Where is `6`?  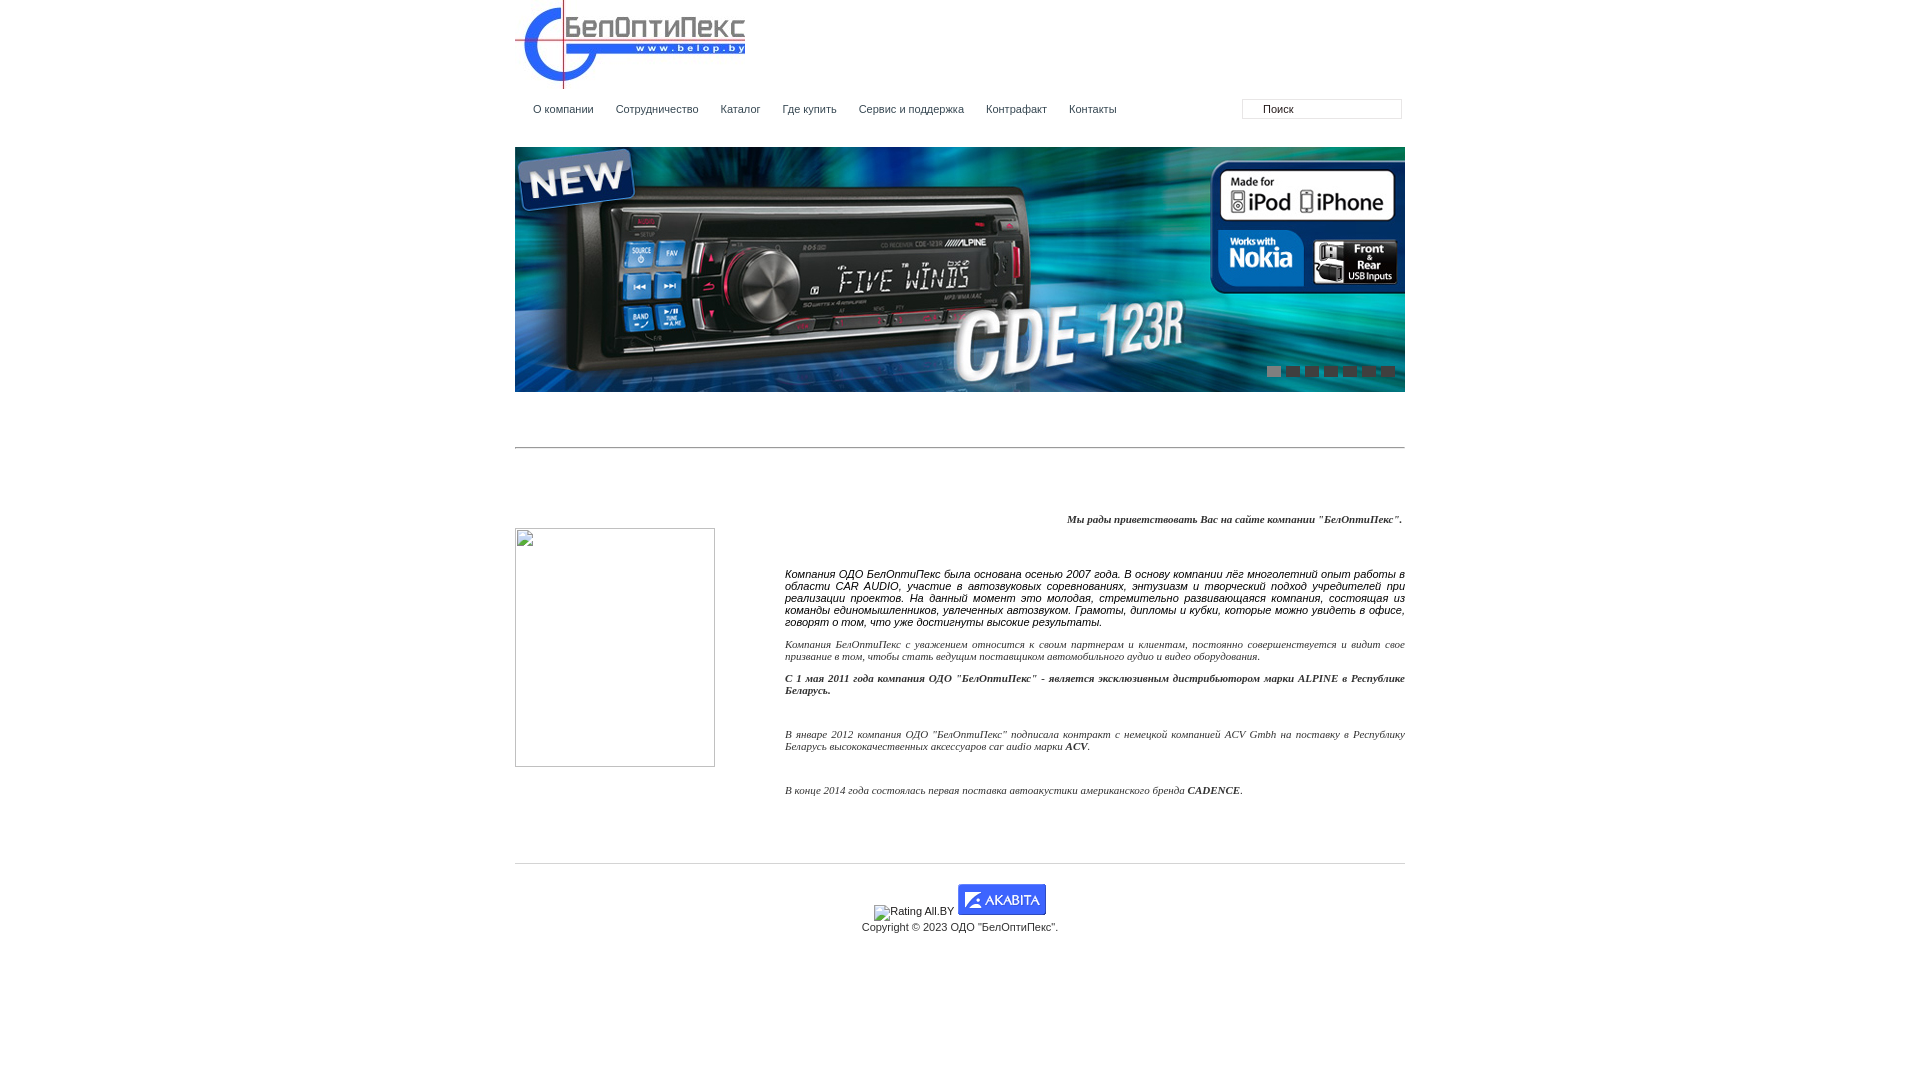 6 is located at coordinates (1369, 372).